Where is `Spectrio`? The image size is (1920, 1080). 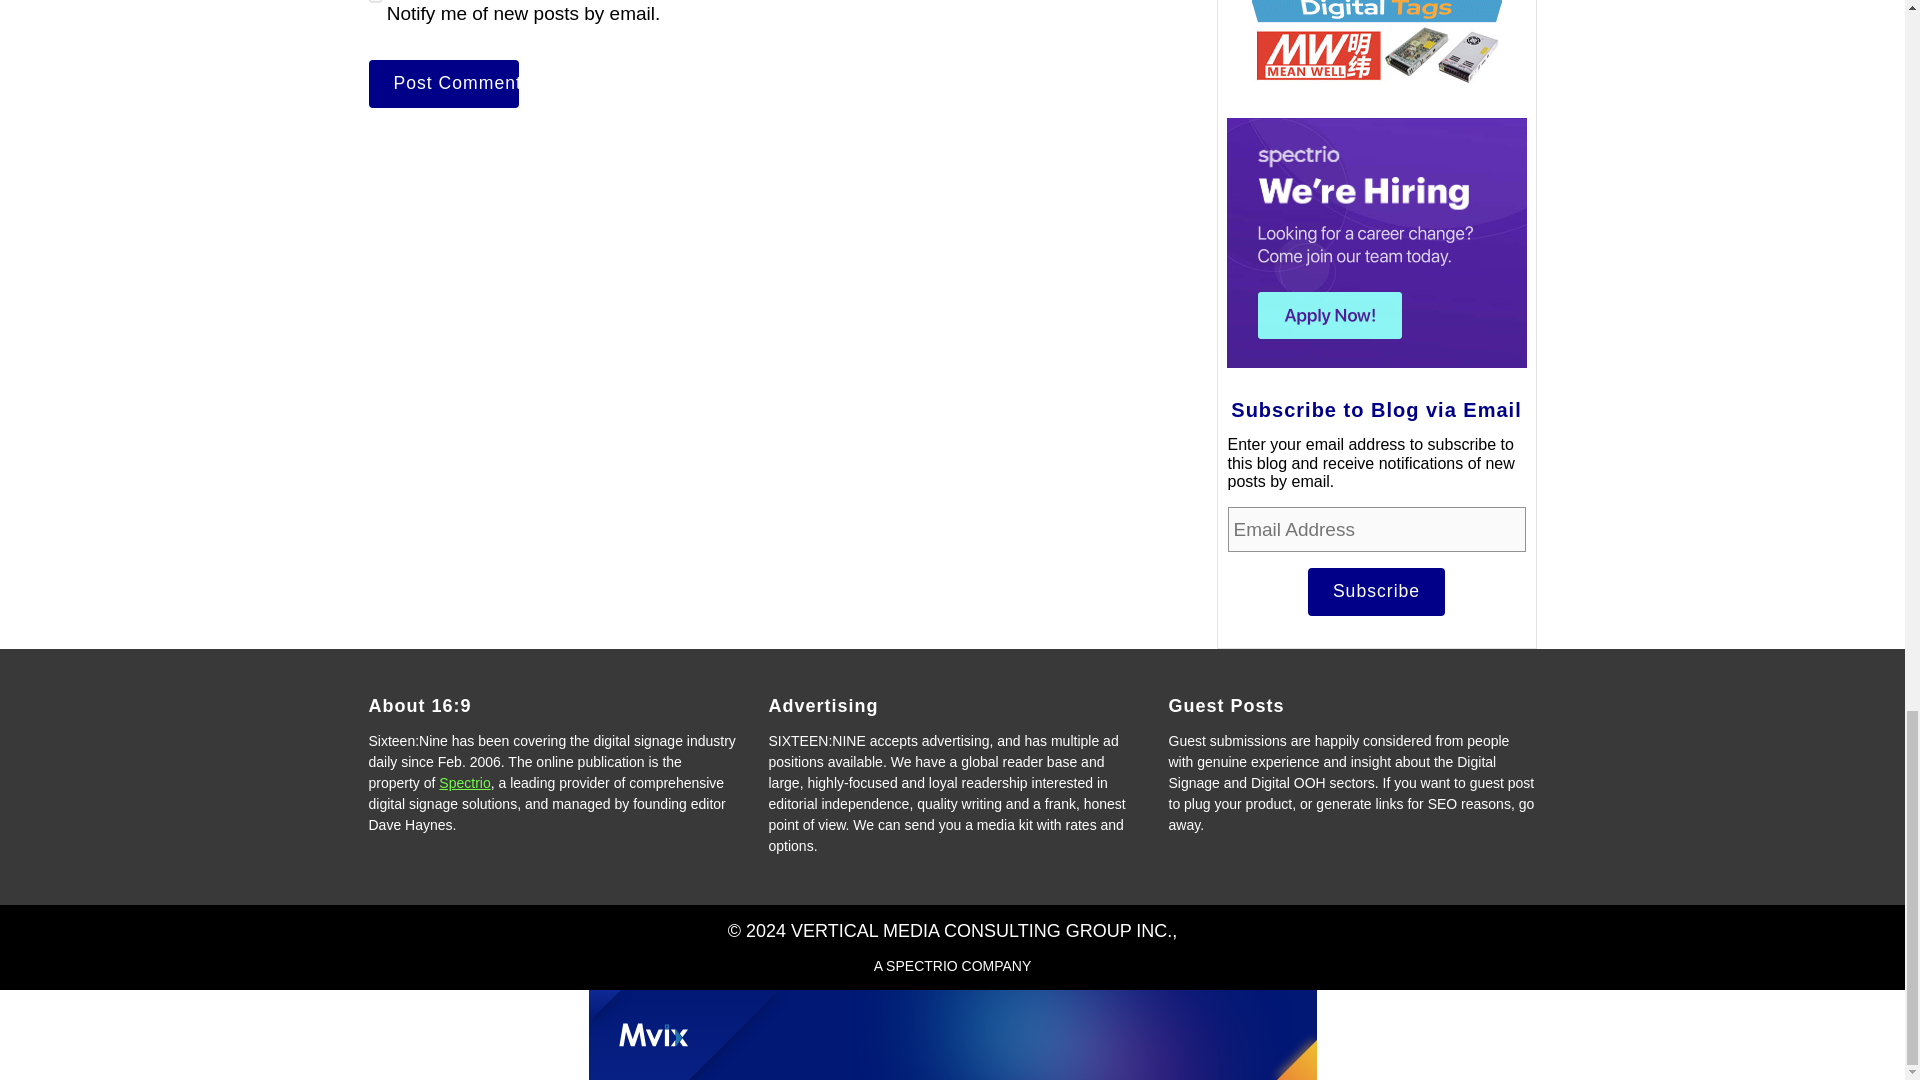
Spectrio is located at coordinates (464, 782).